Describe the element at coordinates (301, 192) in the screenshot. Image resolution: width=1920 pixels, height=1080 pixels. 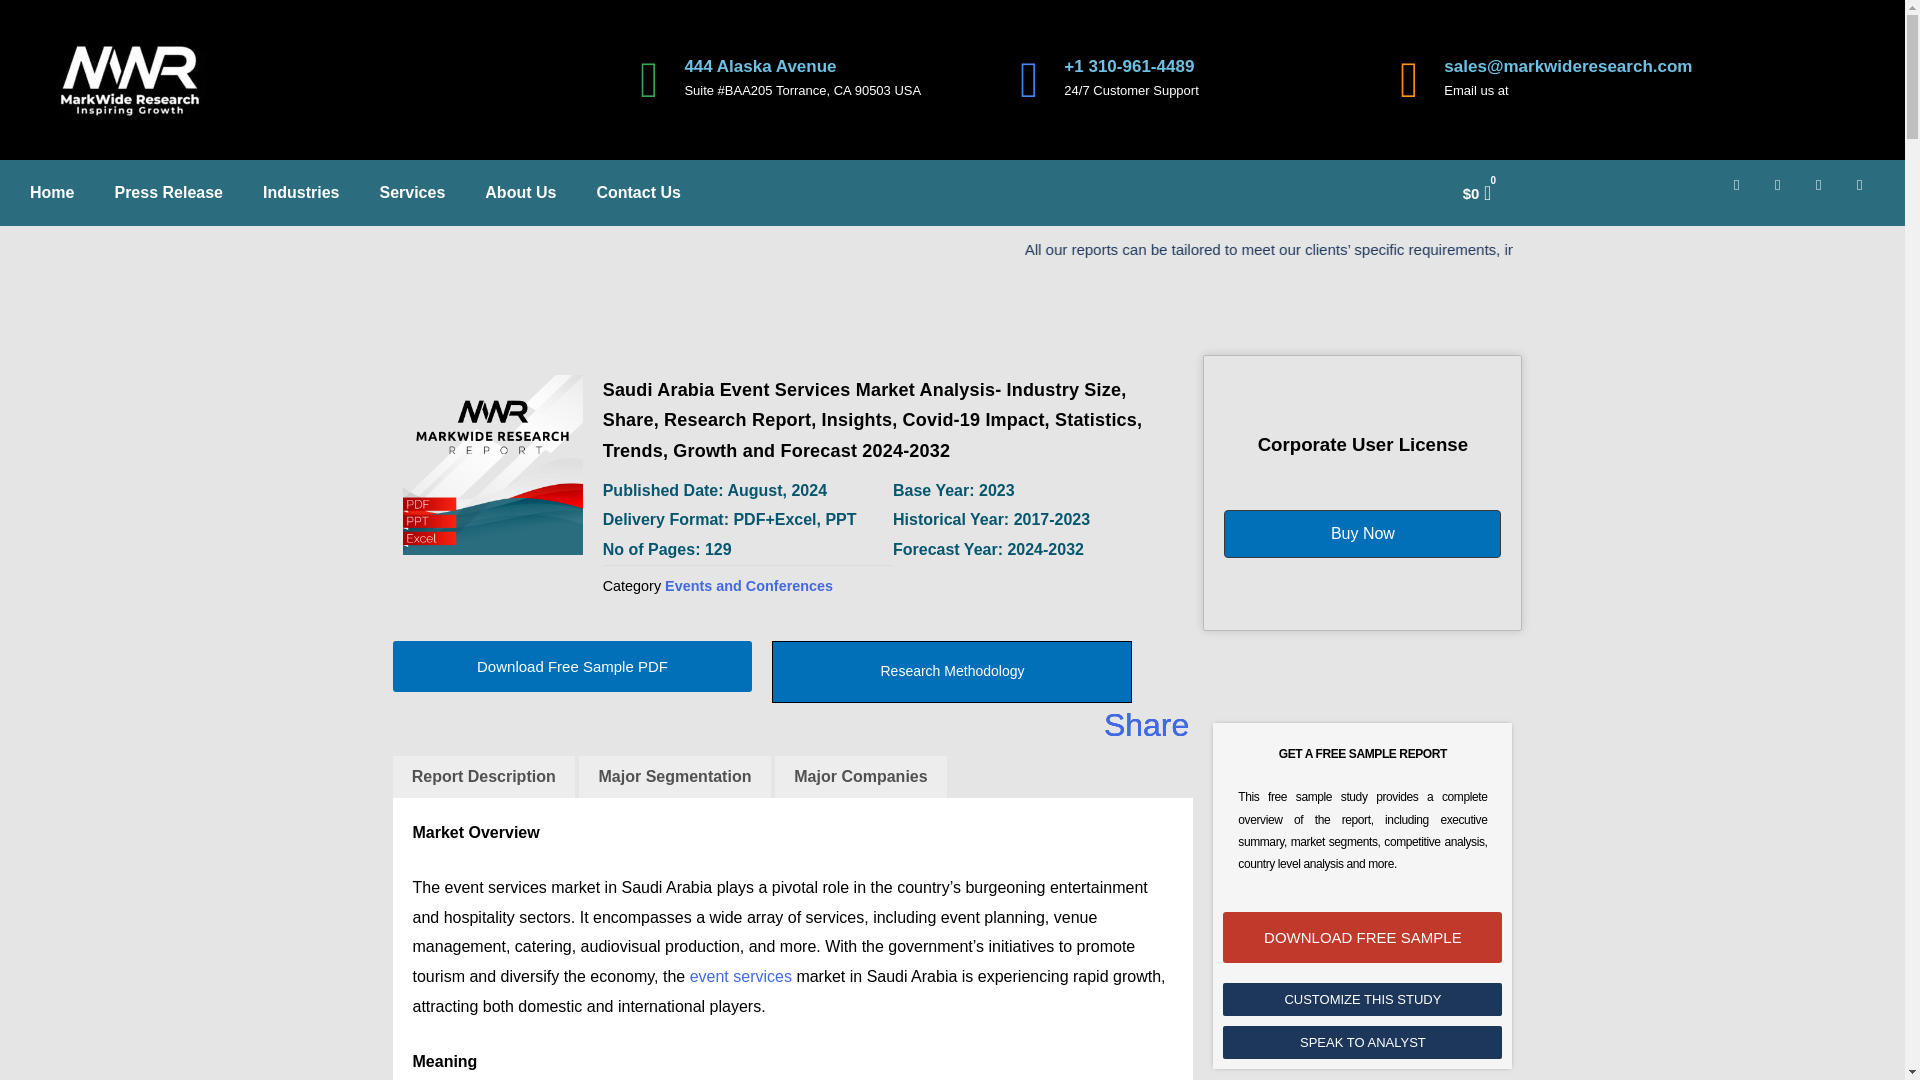
I see `Industries` at that location.